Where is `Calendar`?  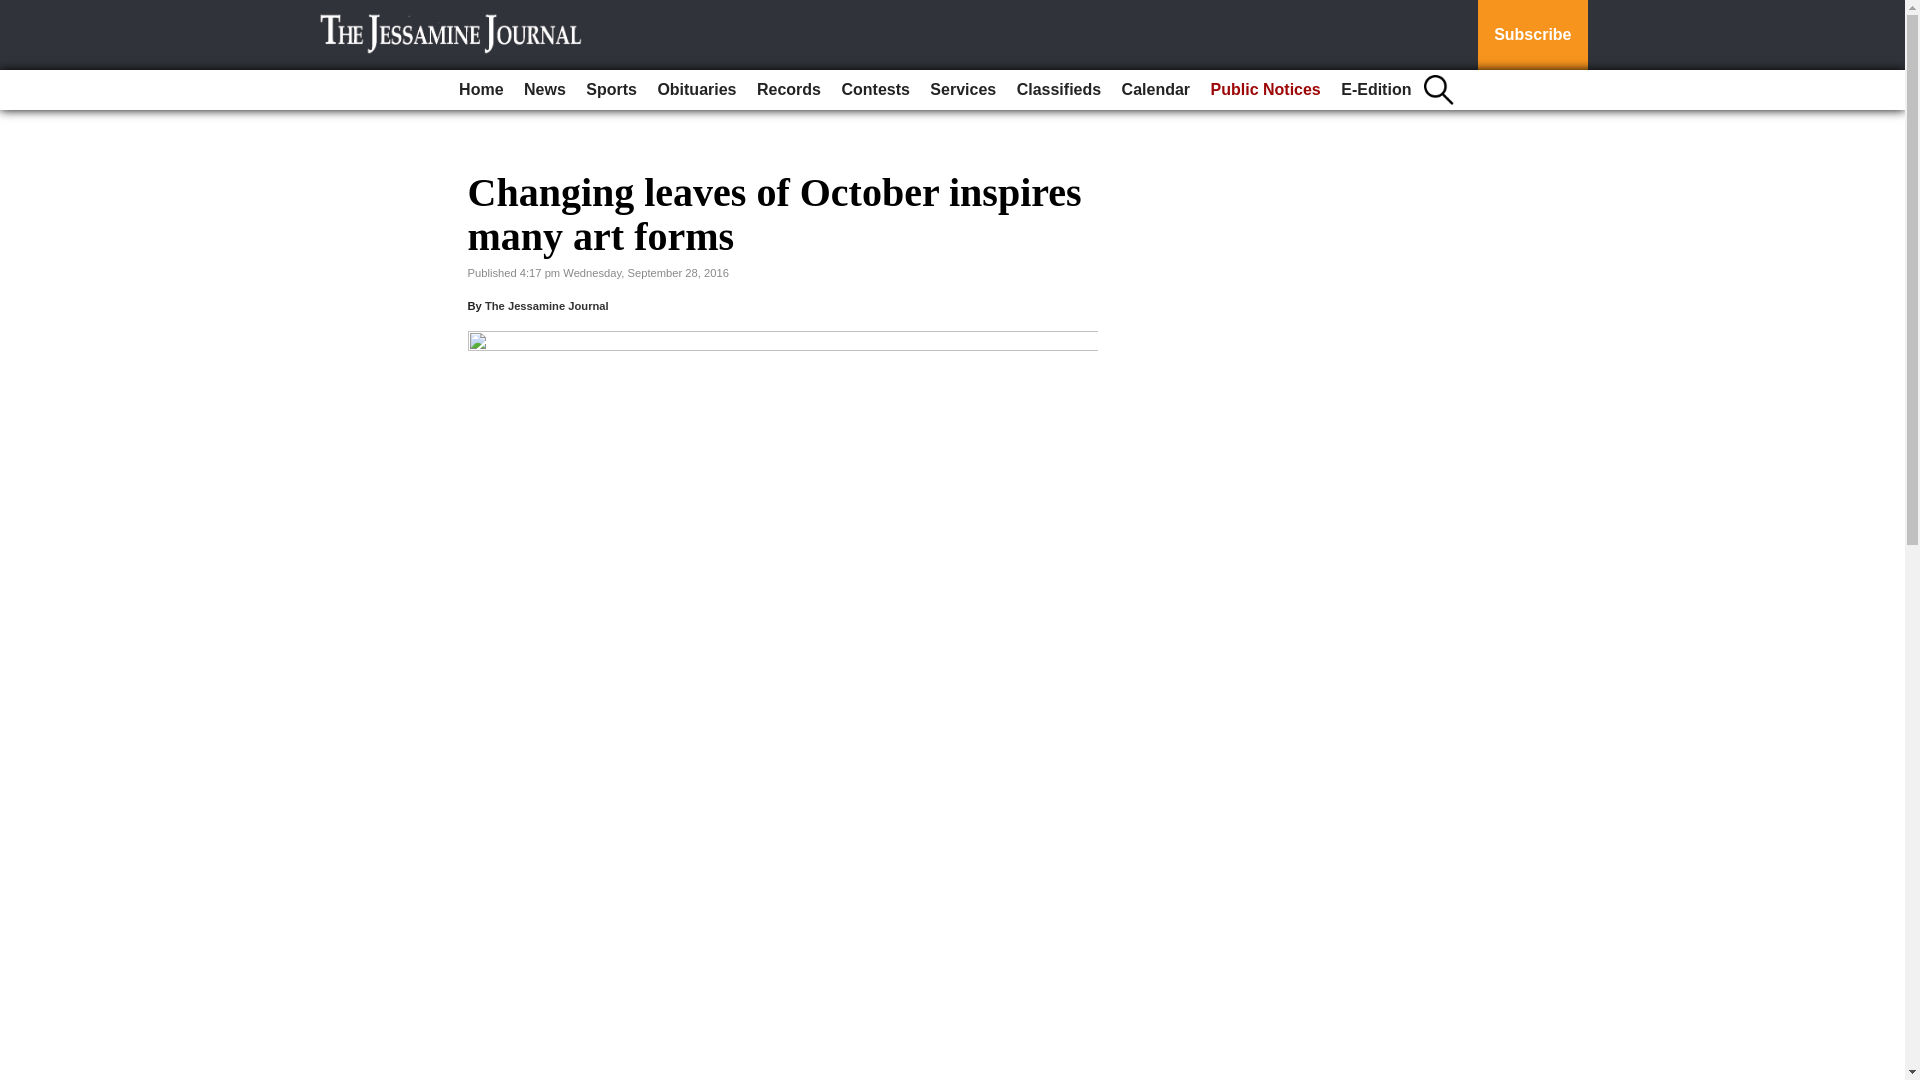 Calendar is located at coordinates (1156, 90).